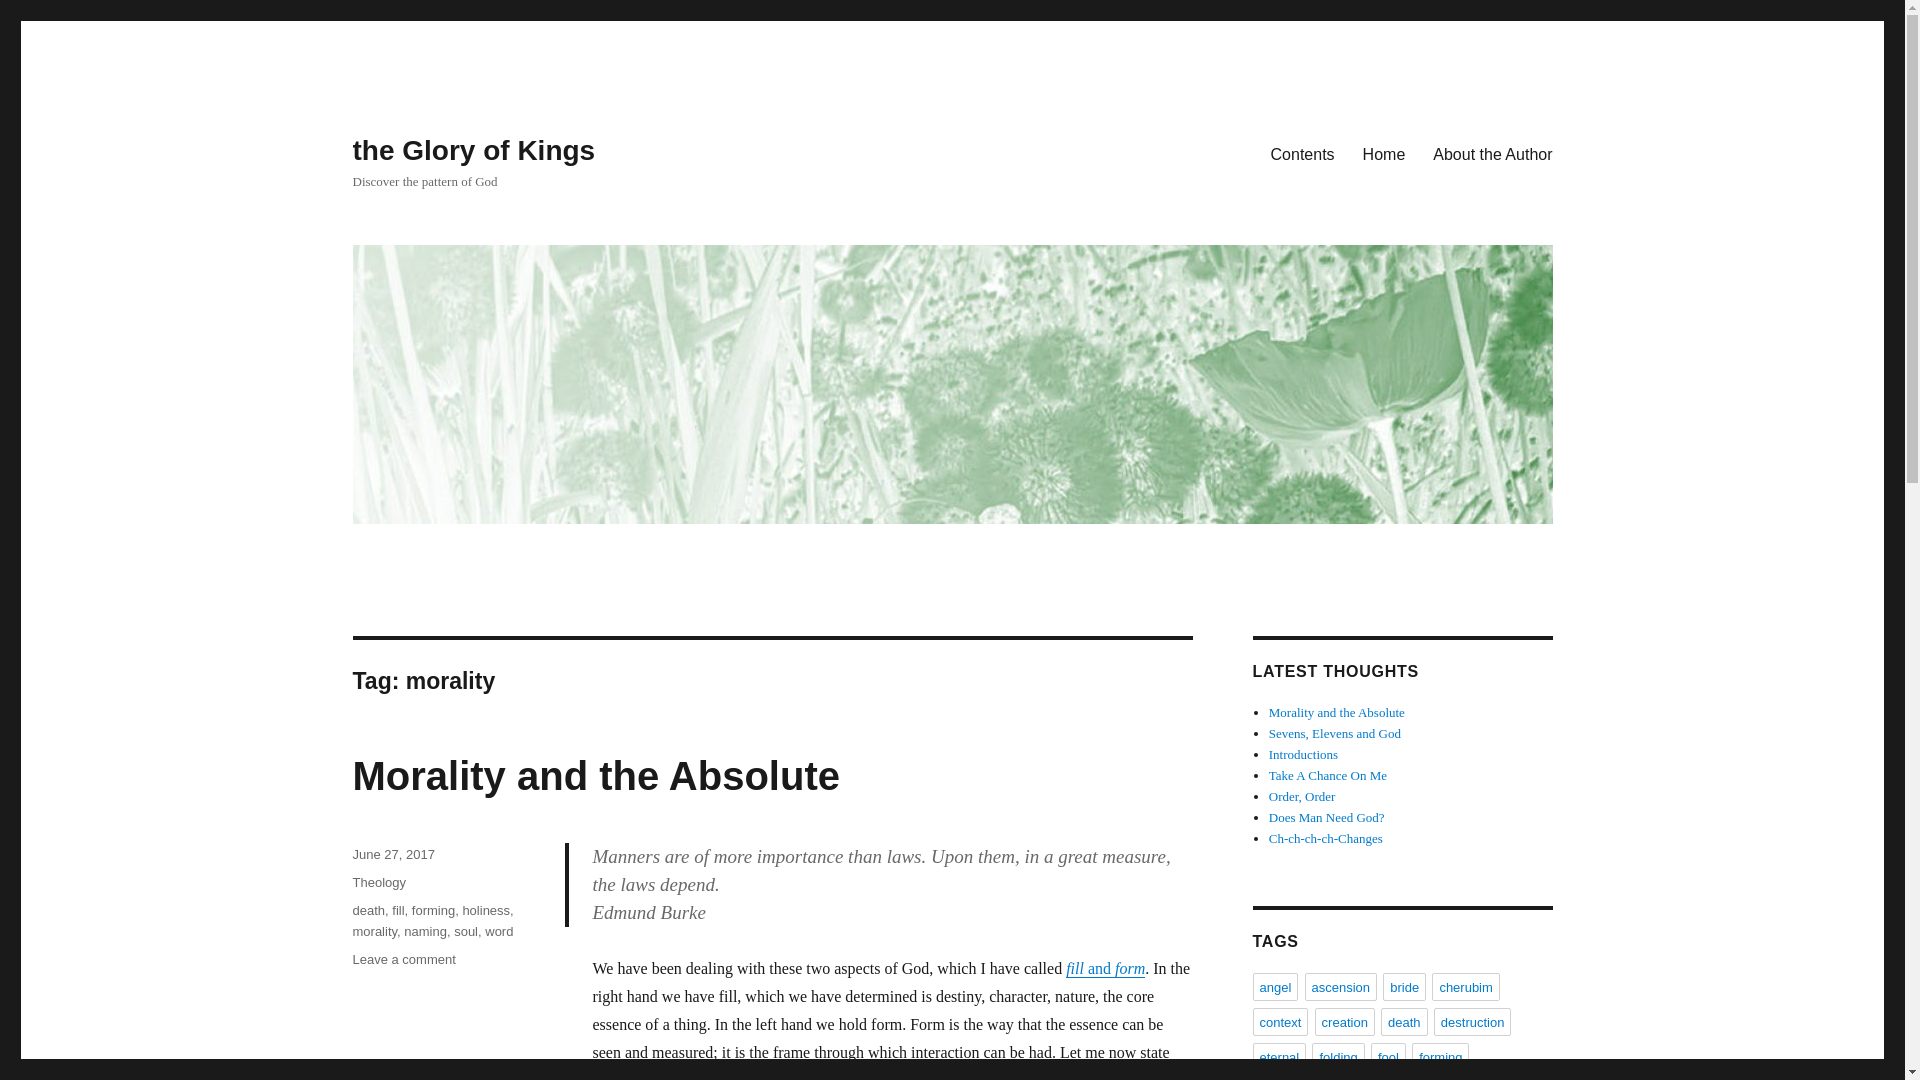 The height and width of the screenshot is (1080, 1920). Describe the element at coordinates (1326, 818) in the screenshot. I see `Does Man Need God?` at that location.